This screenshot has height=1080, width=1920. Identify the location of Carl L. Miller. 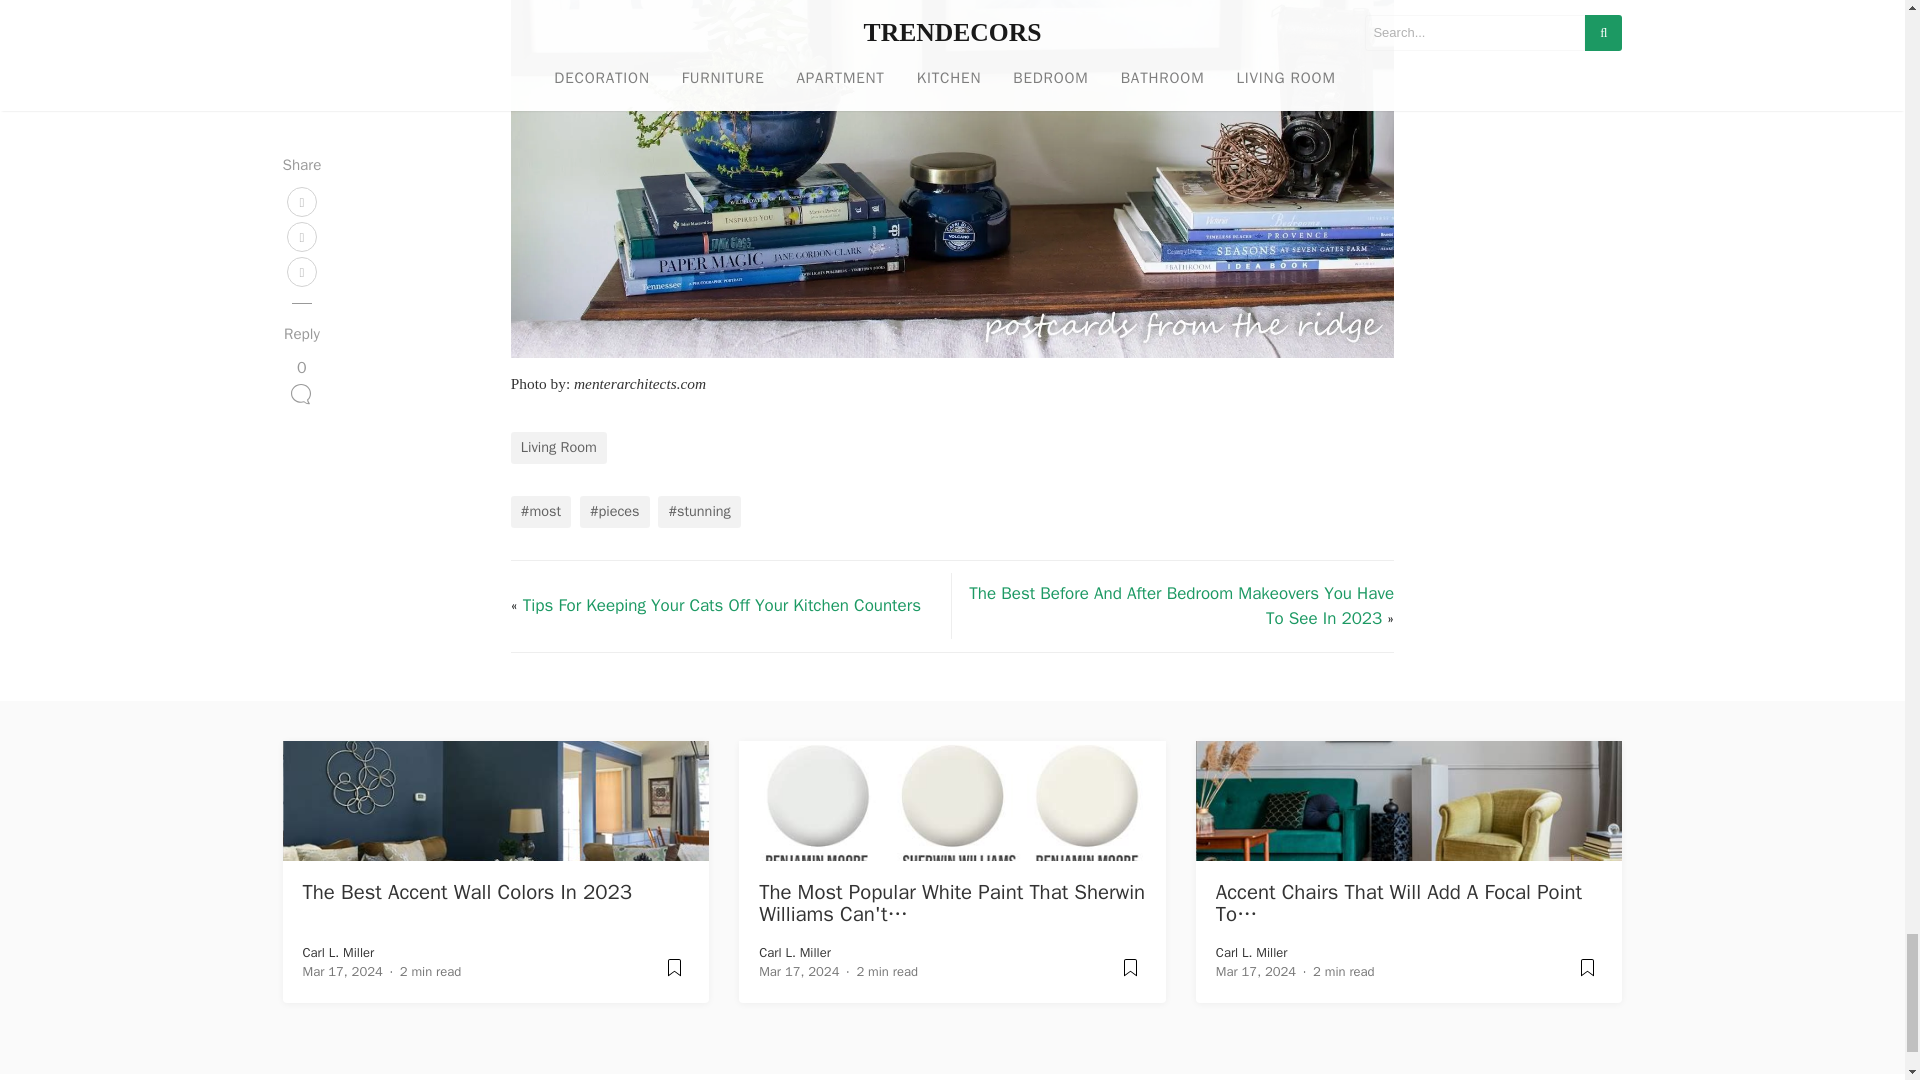
(794, 952).